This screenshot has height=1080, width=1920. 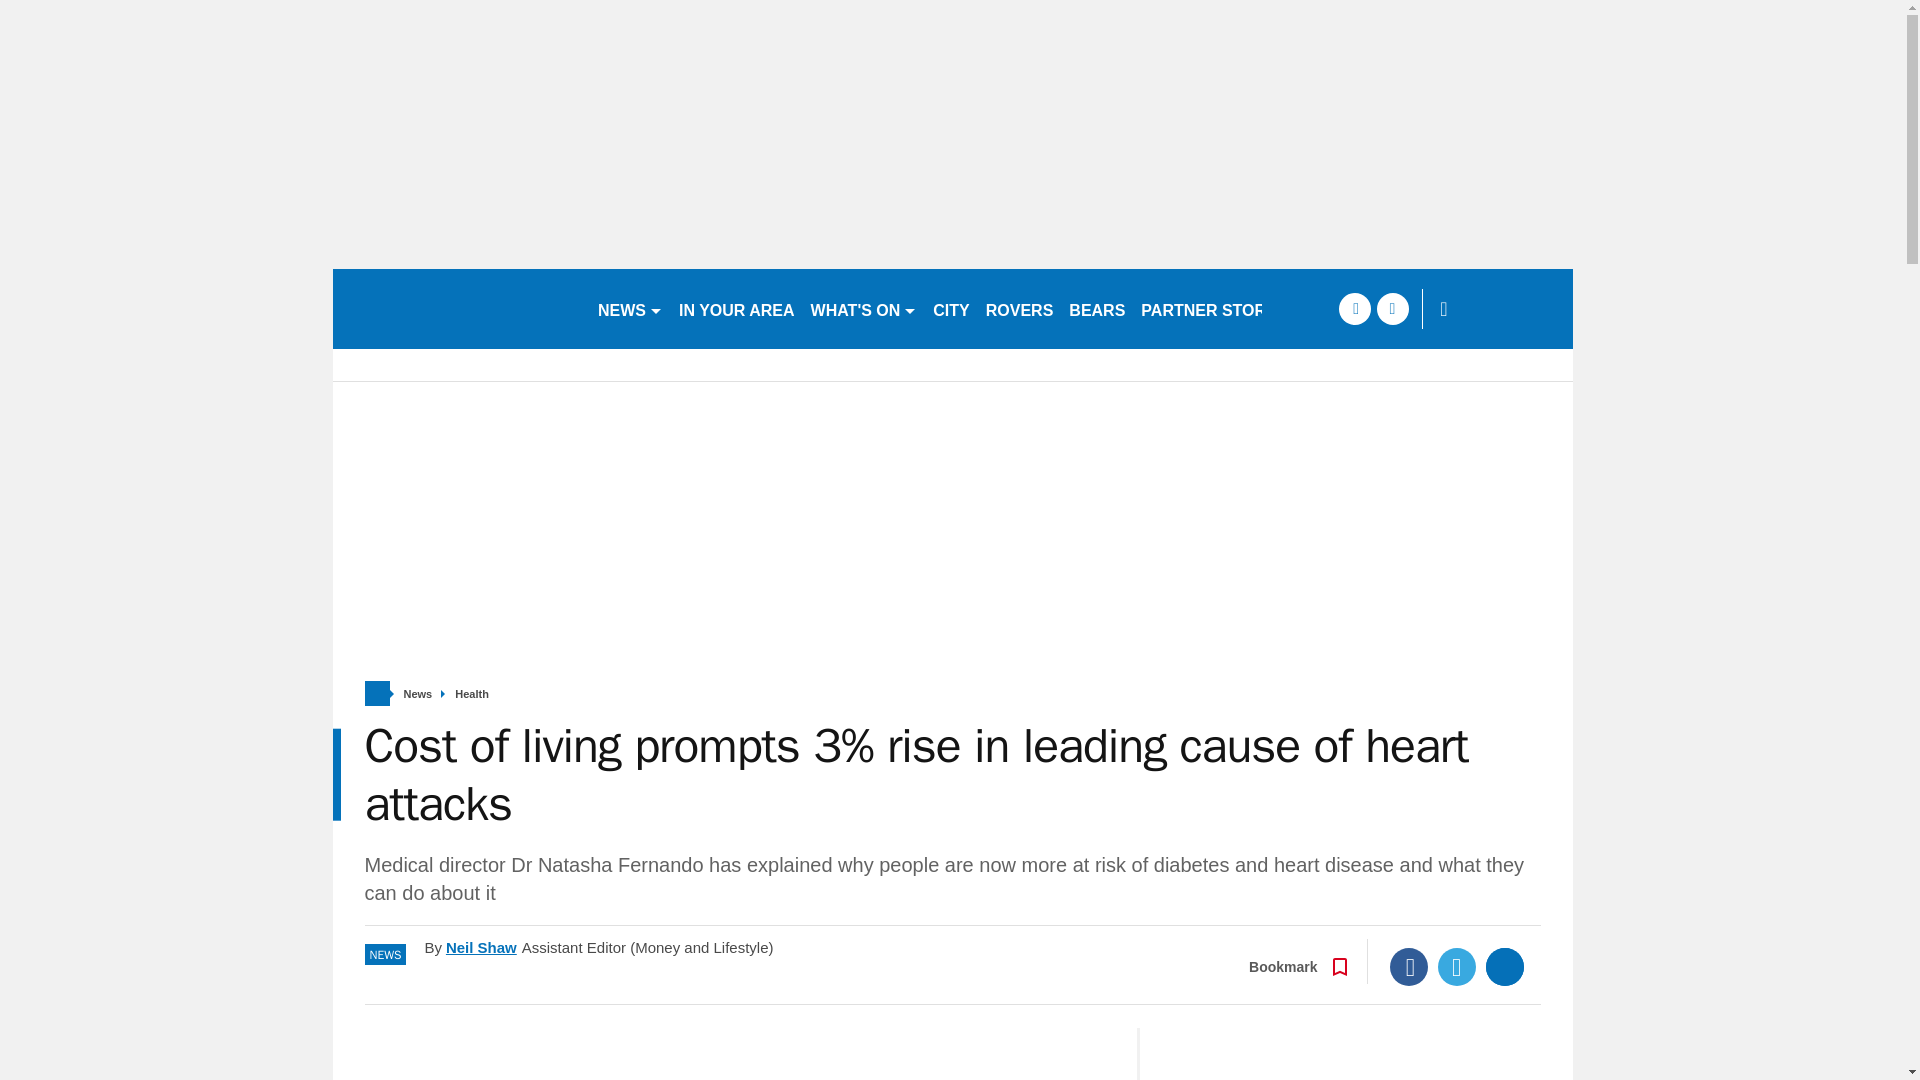 I want to click on NEWS, so click(x=630, y=308).